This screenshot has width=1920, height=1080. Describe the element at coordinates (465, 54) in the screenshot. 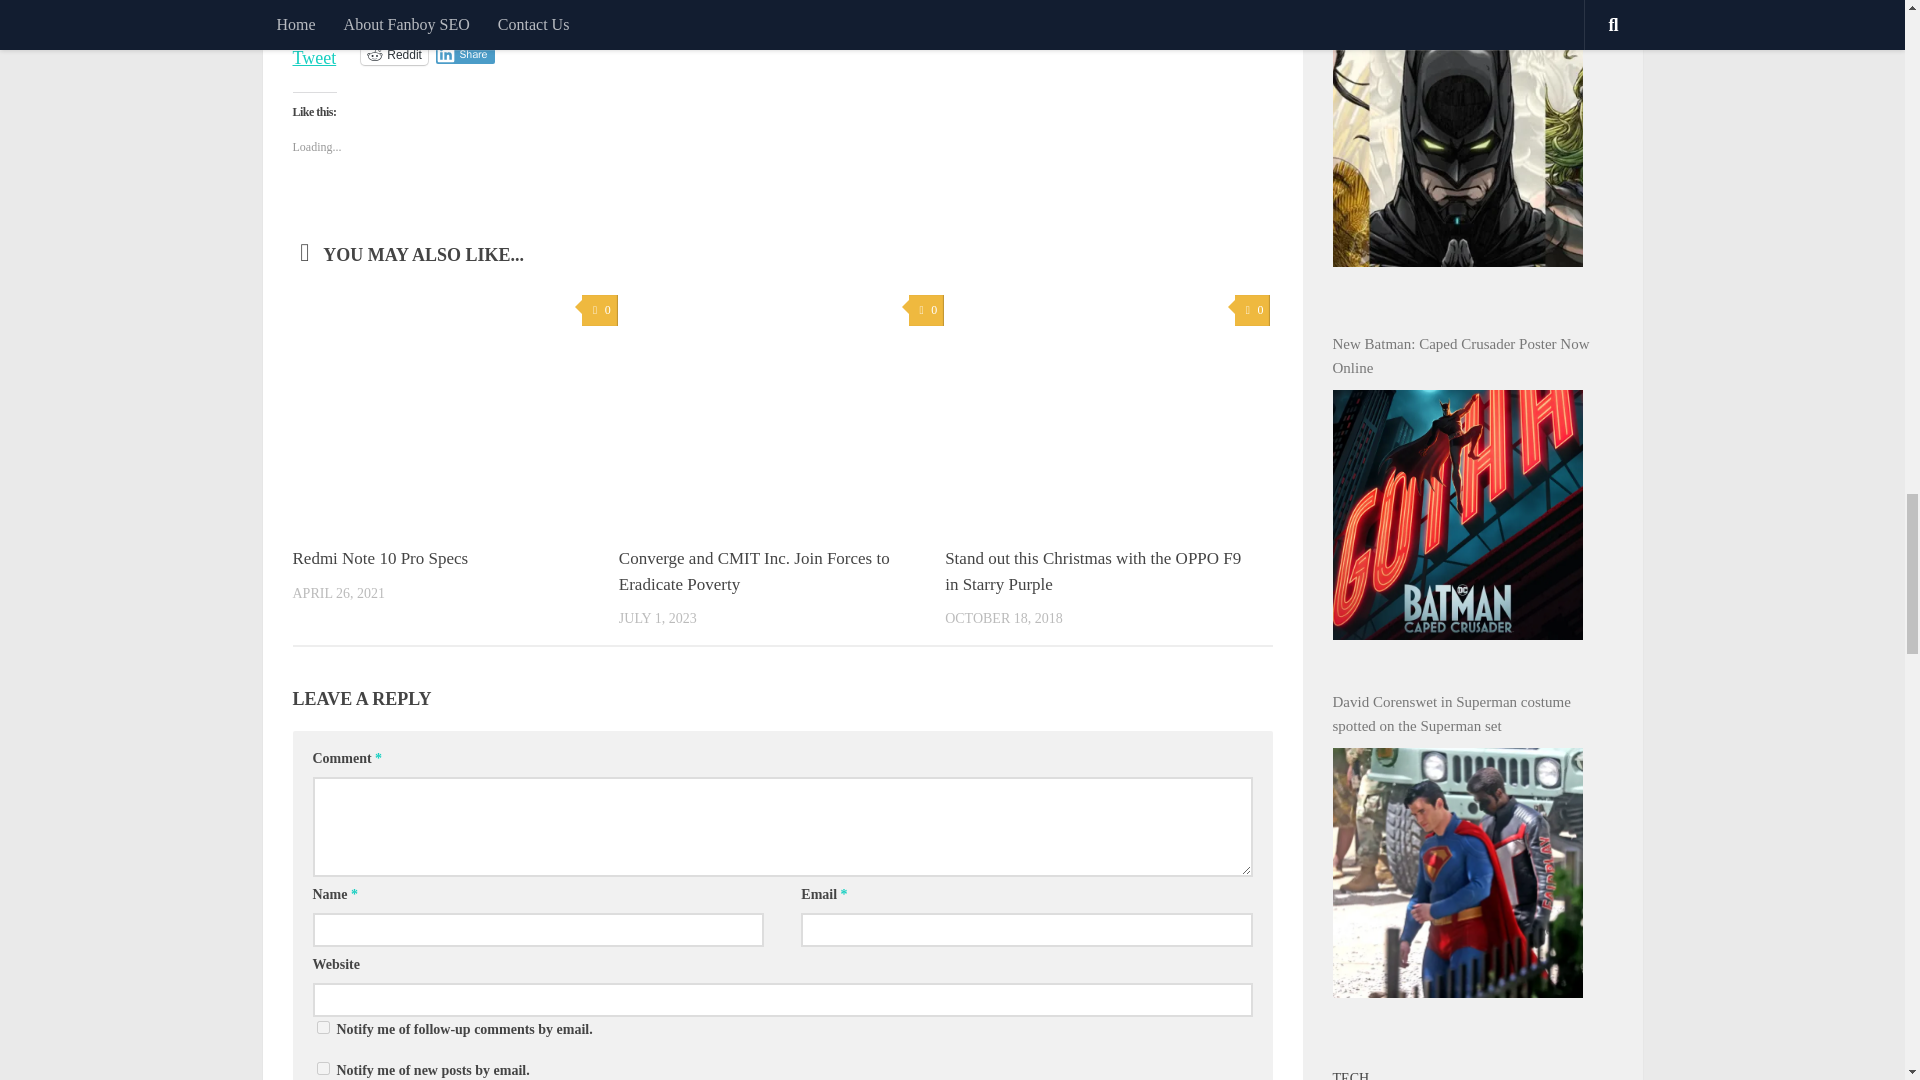

I see `Share` at that location.